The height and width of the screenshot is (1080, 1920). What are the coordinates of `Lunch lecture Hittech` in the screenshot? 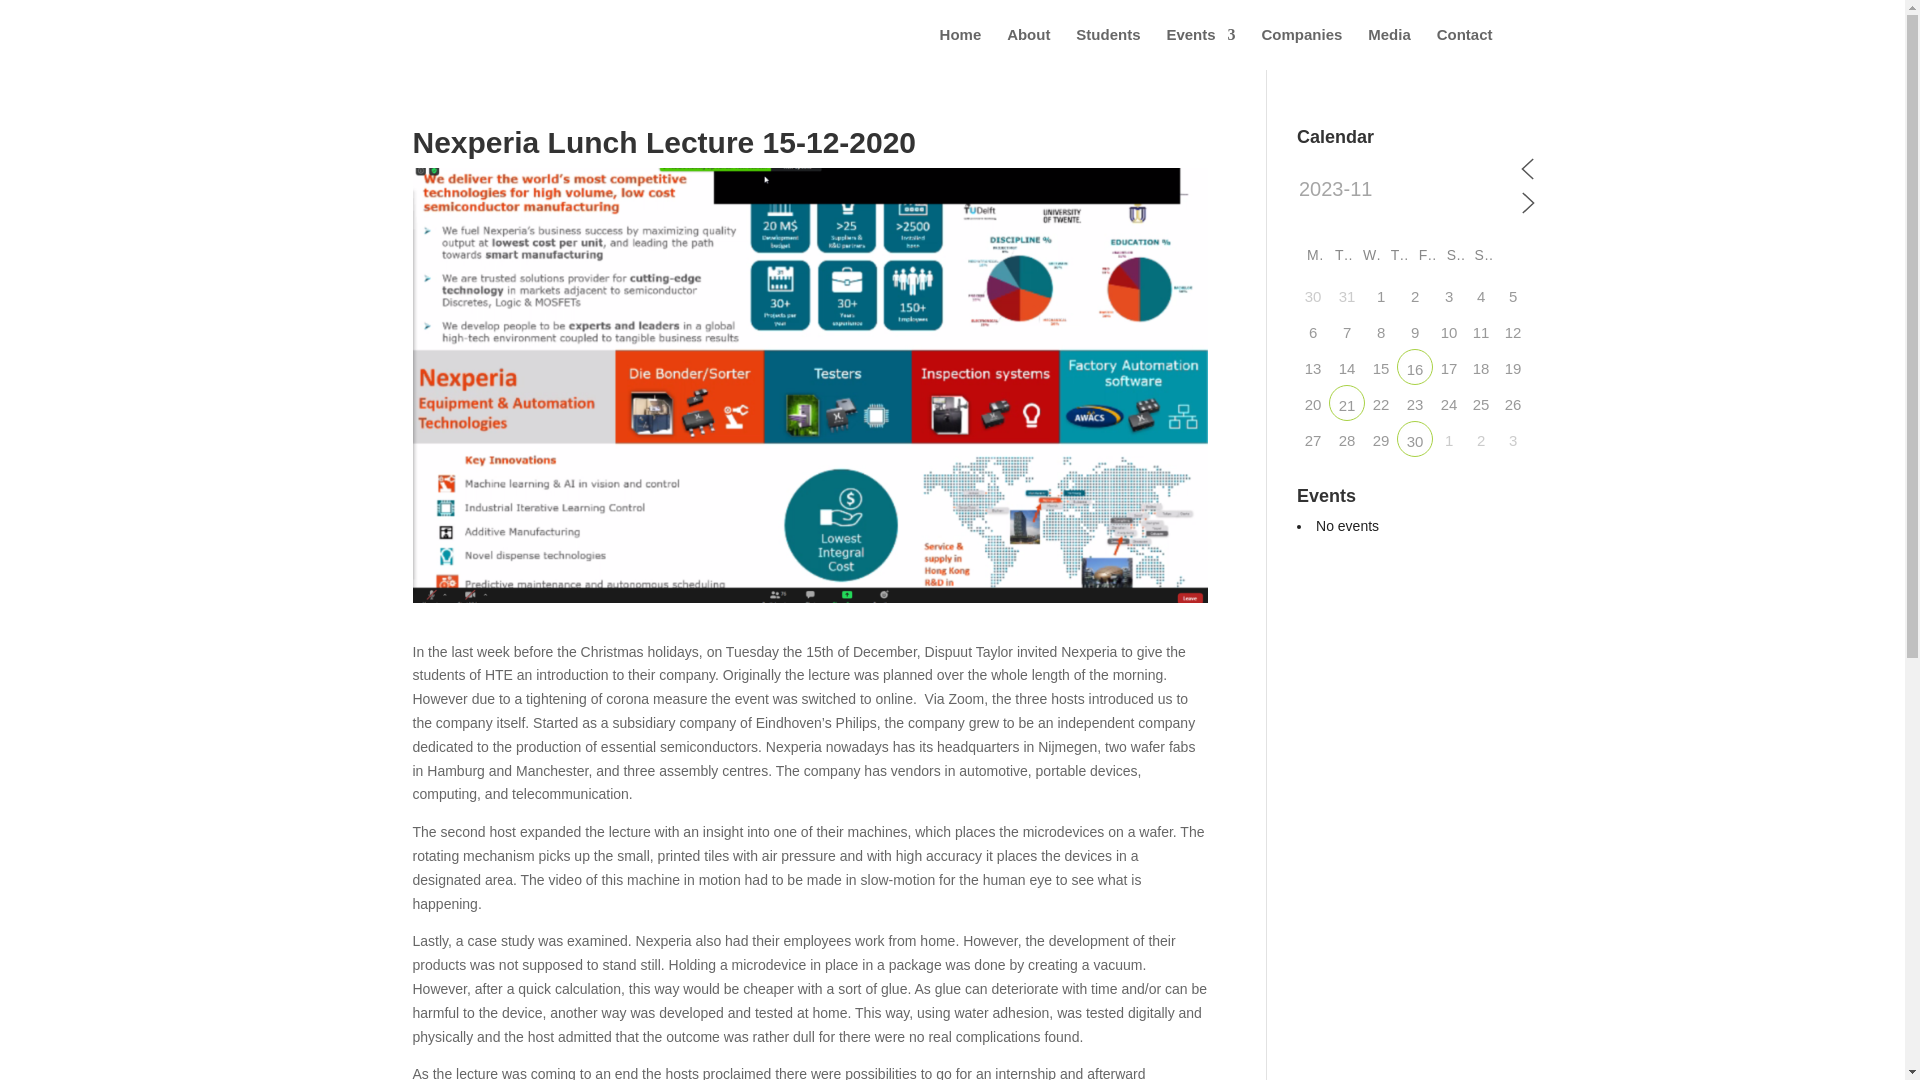 It's located at (1346, 402).